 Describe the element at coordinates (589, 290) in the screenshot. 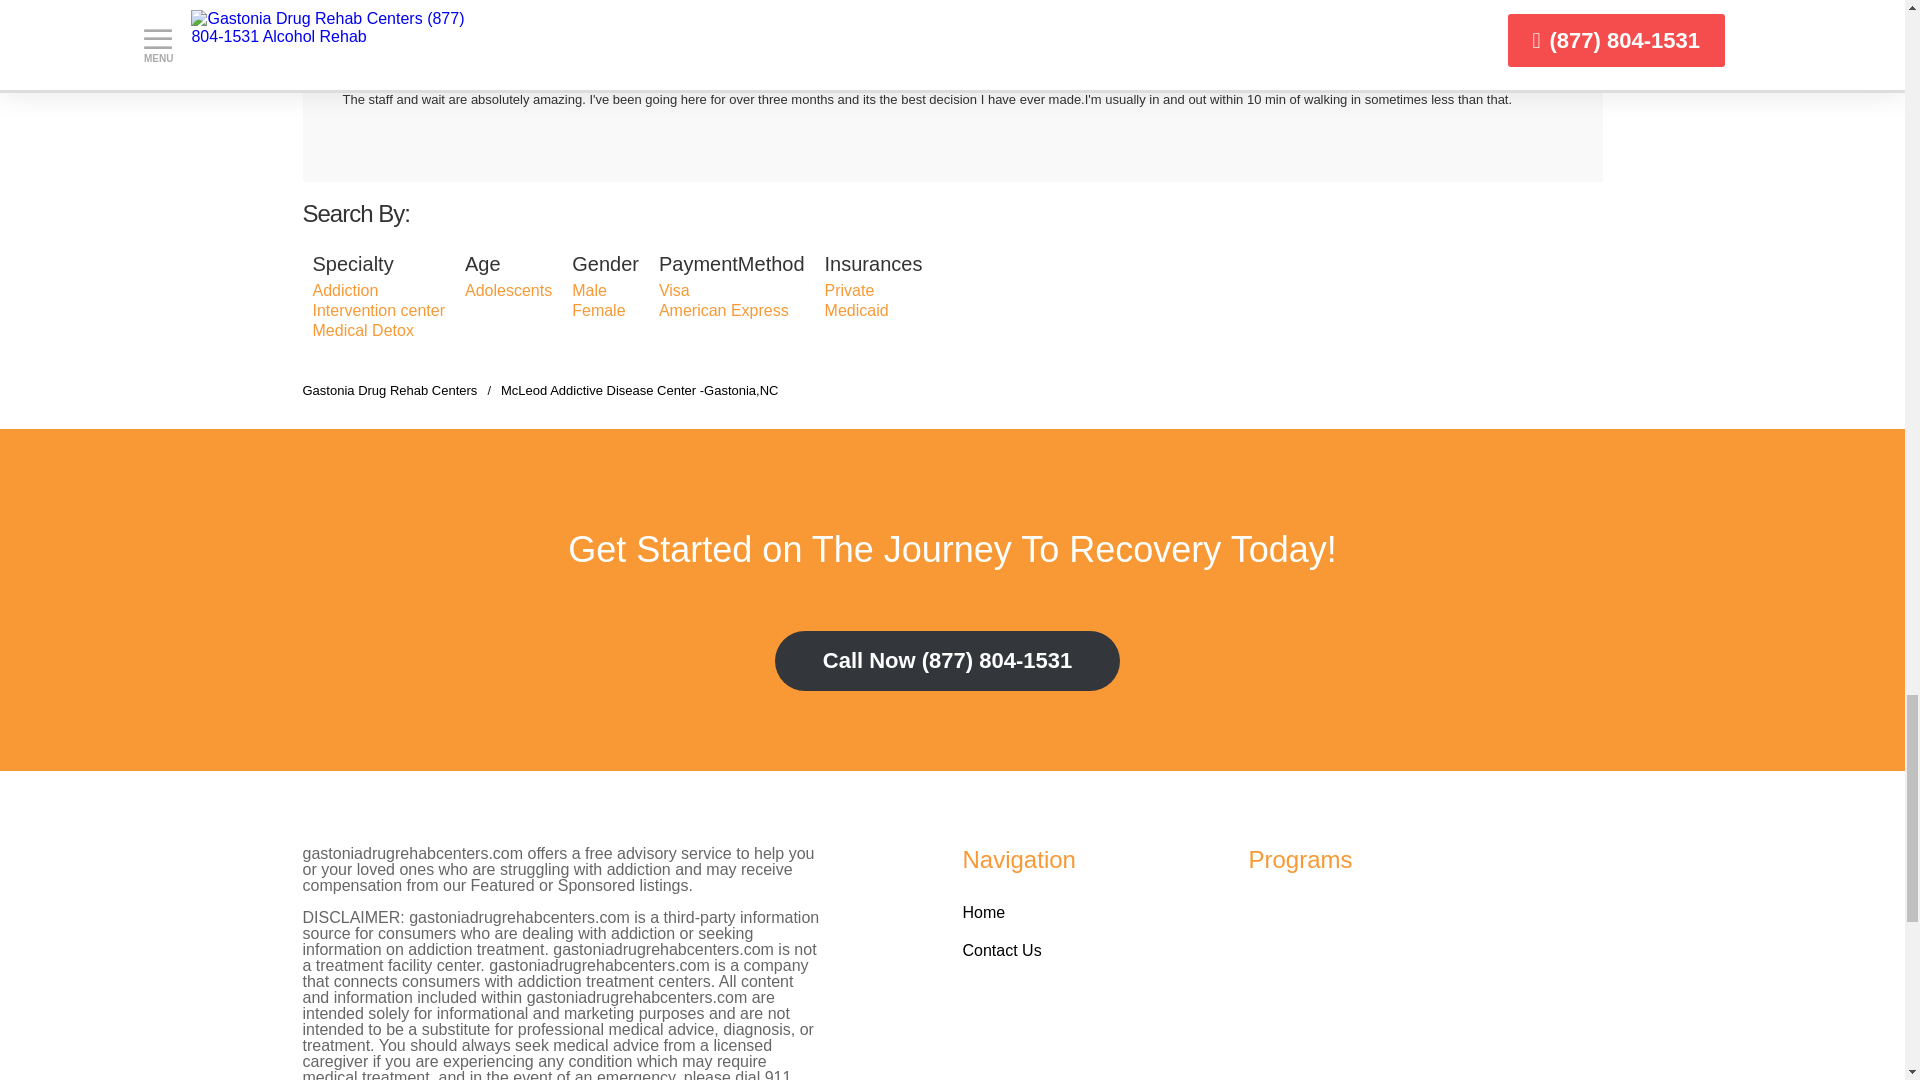

I see `Male` at that location.